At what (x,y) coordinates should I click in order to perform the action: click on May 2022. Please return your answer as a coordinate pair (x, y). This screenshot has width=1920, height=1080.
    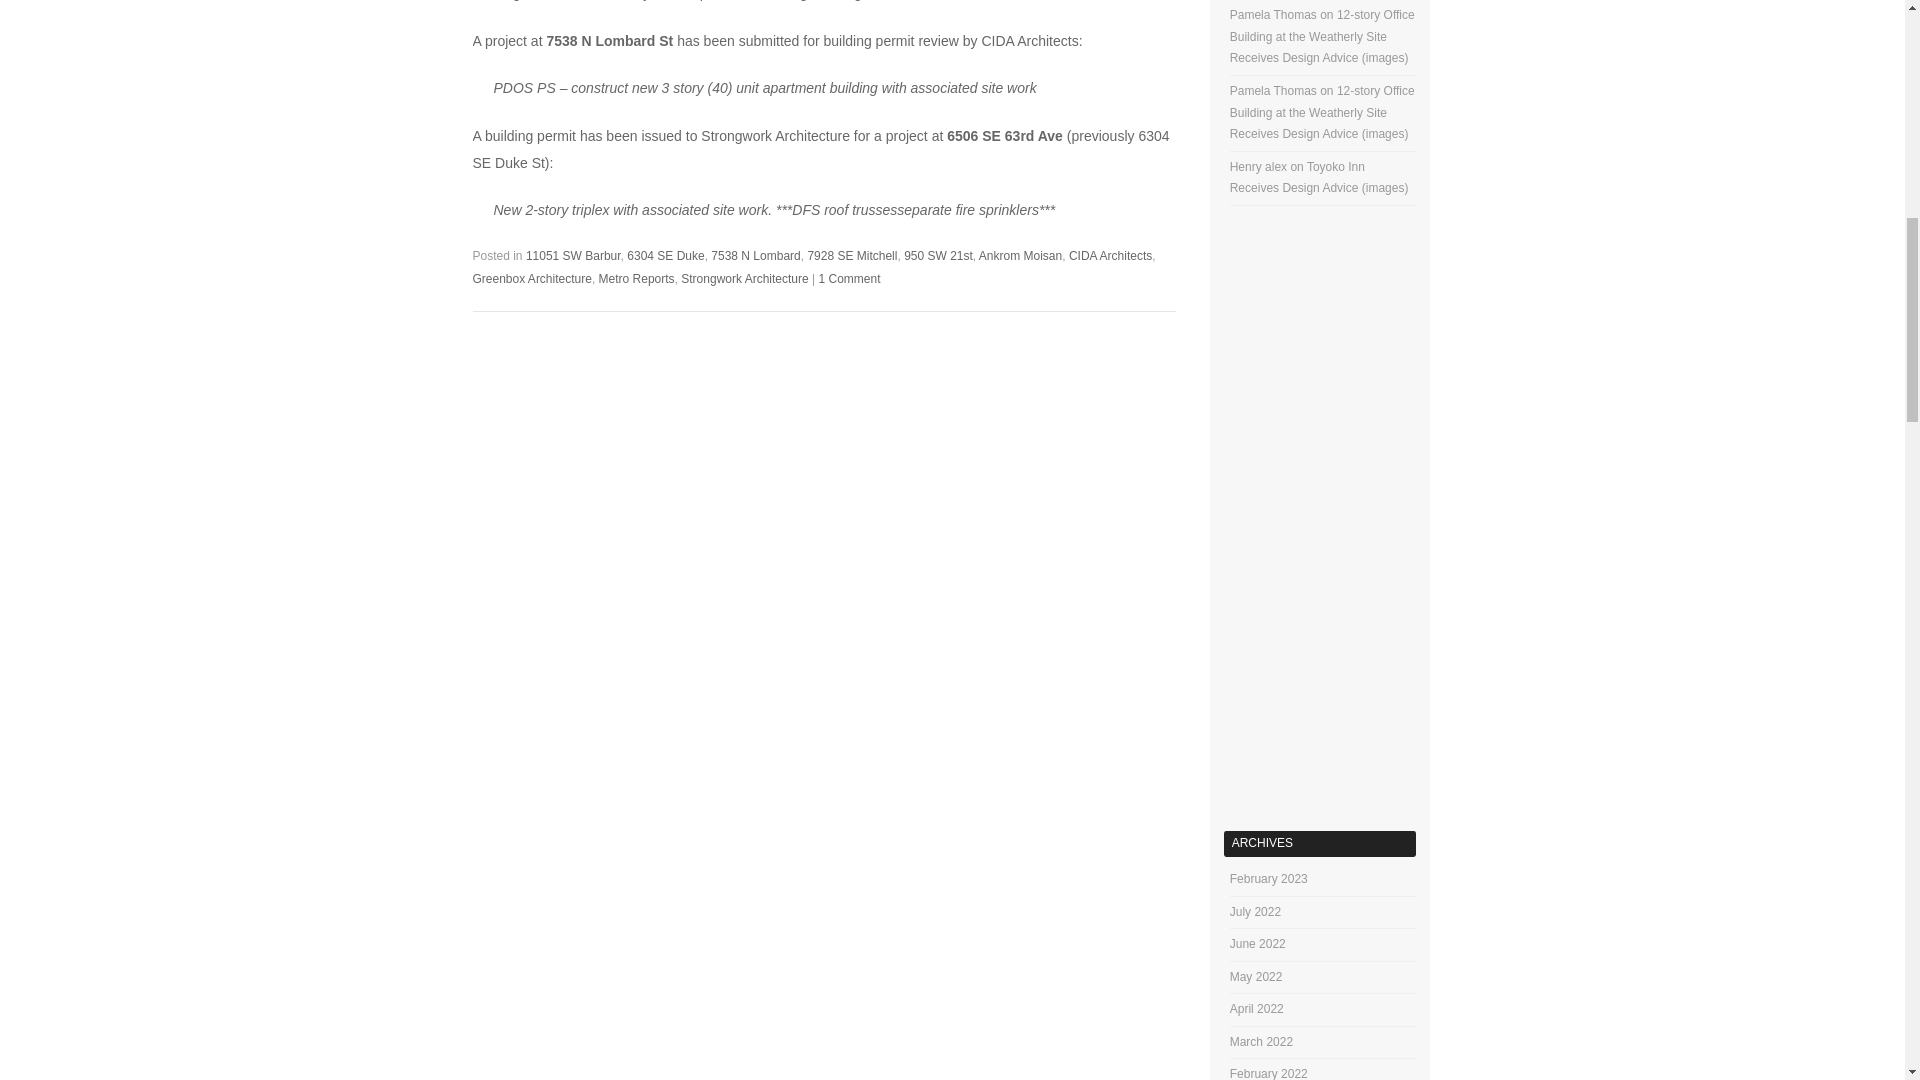
    Looking at the image, I should click on (1256, 976).